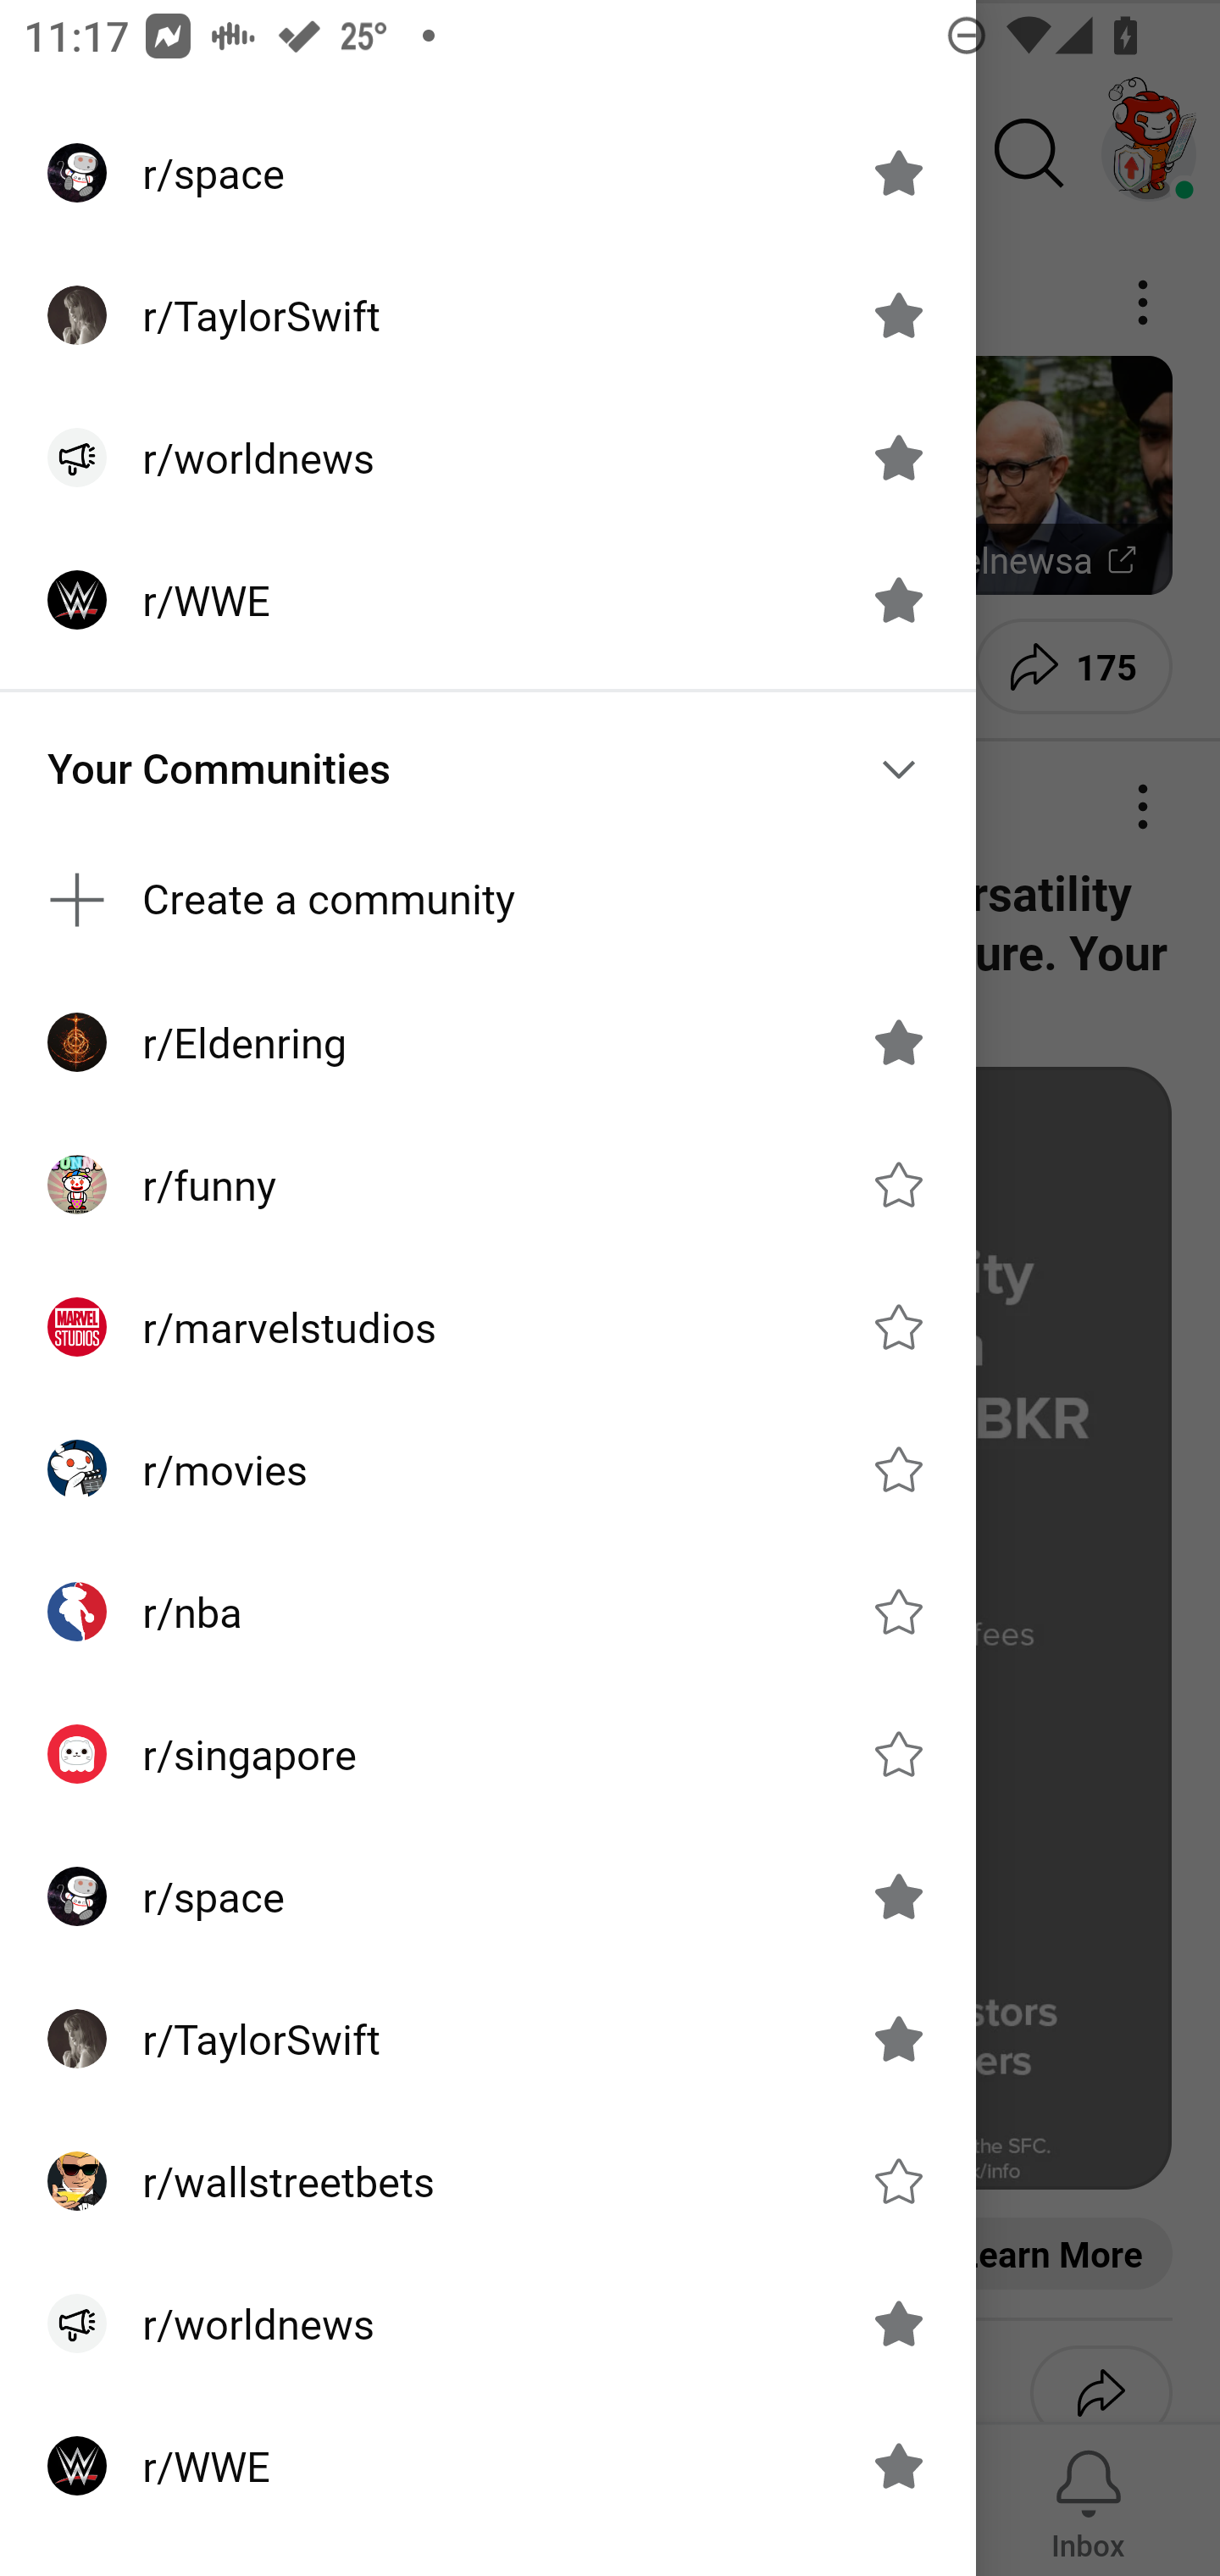 The image size is (1220, 2576). Describe the element at coordinates (898, 172) in the screenshot. I see `Unfavorite r/space` at that location.